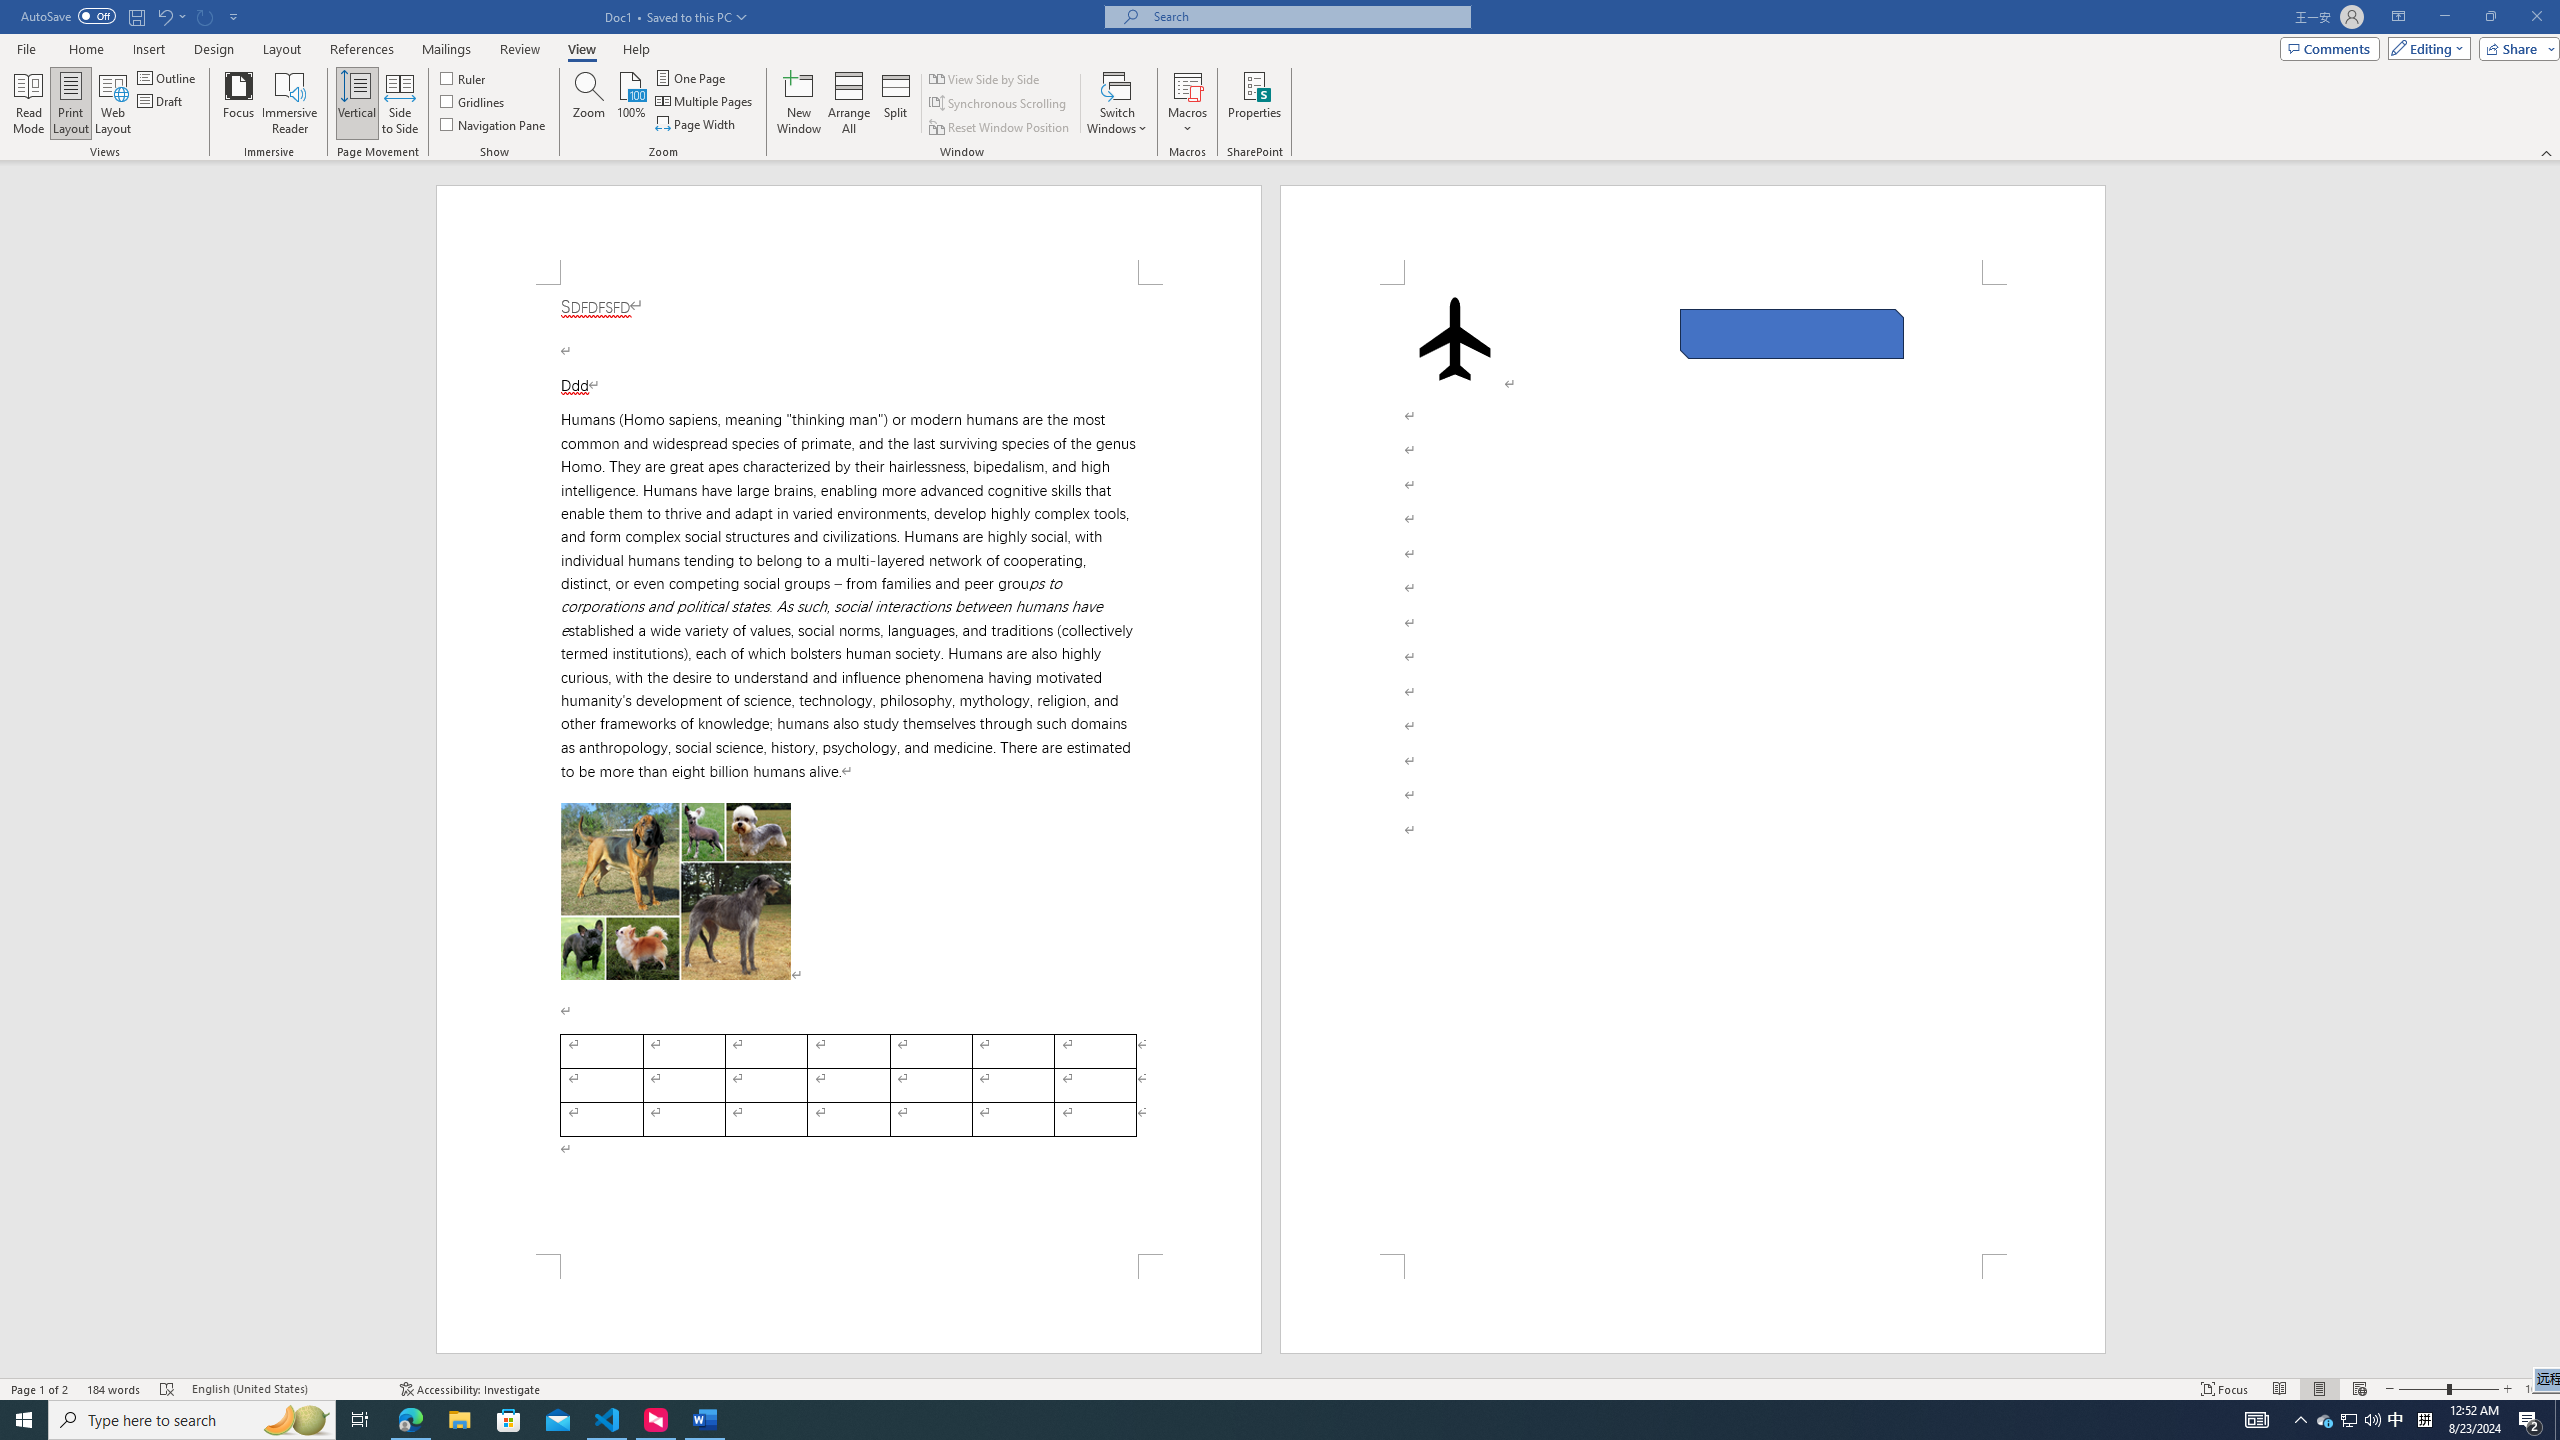  I want to click on Customize Quick Access Toolbar, so click(234, 16).